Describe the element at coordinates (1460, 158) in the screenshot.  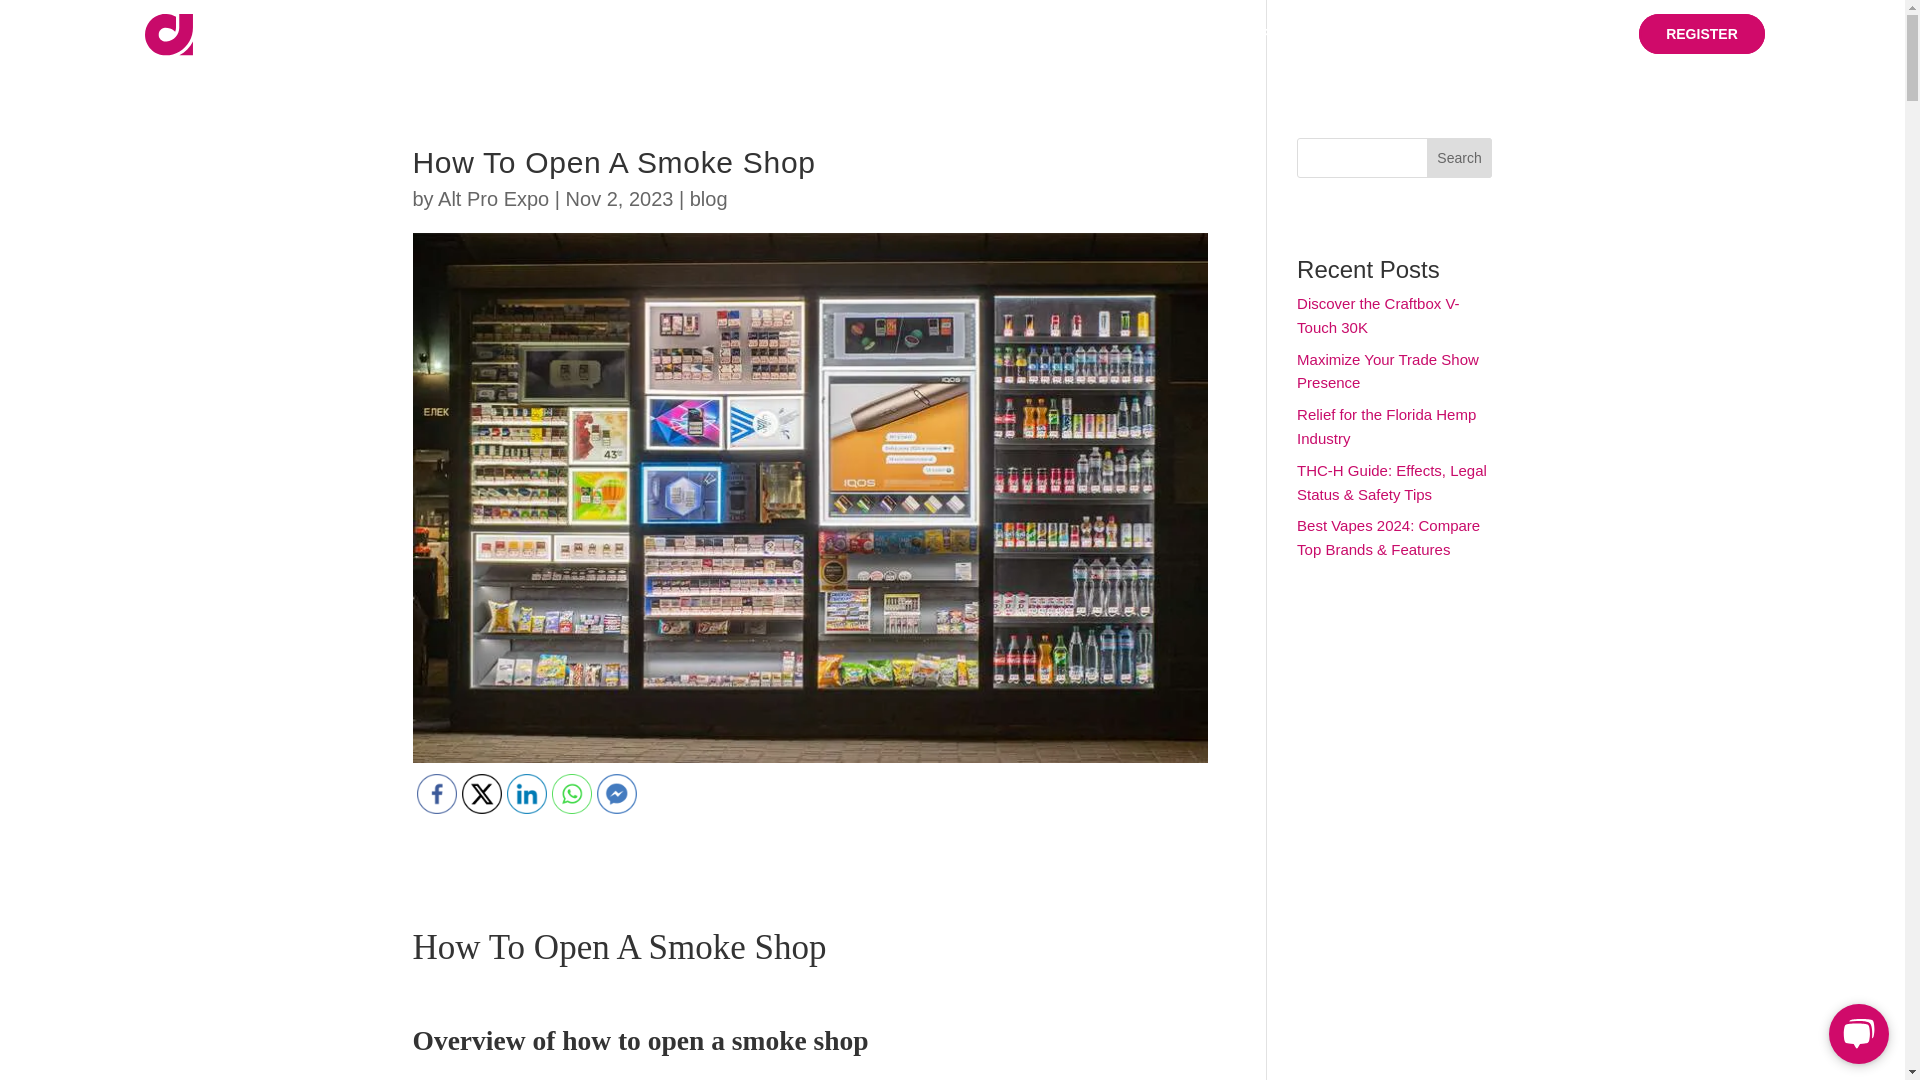
I see `Search` at that location.